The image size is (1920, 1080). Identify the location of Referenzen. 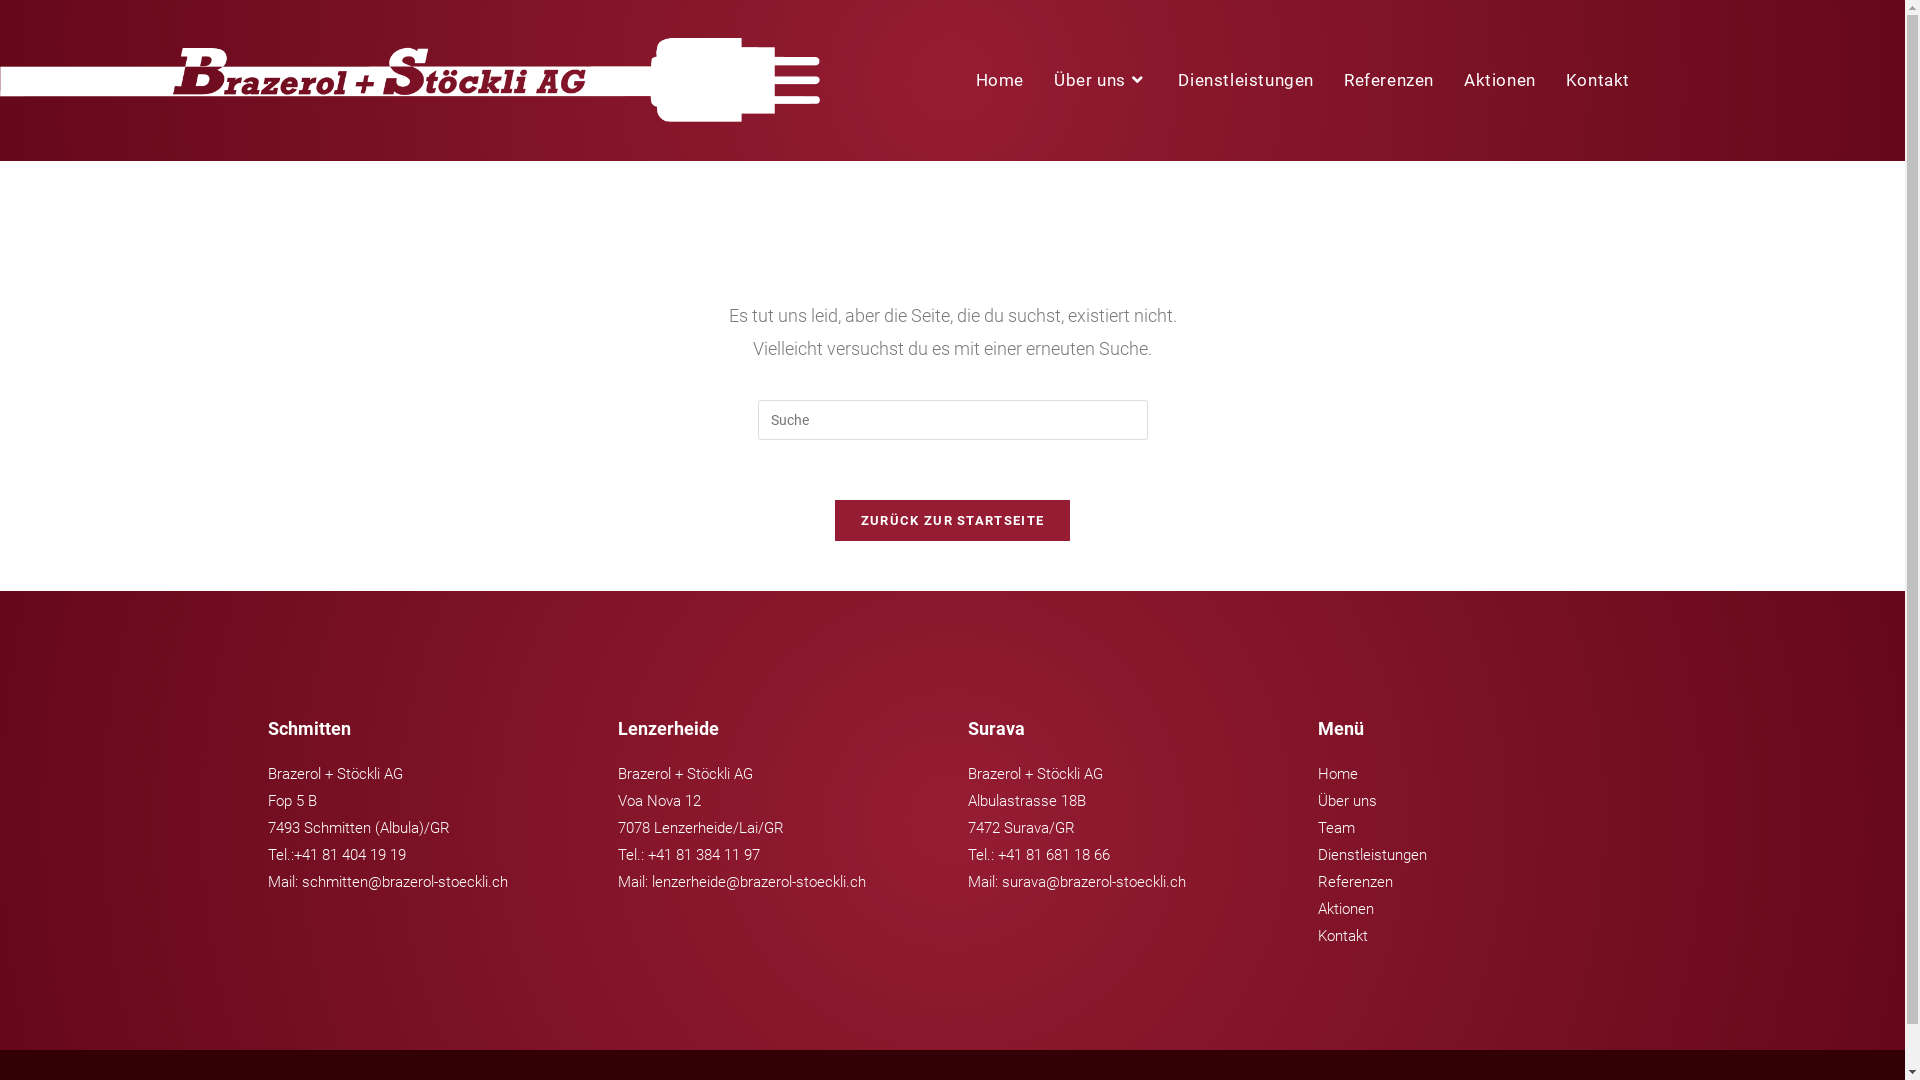
(1356, 882).